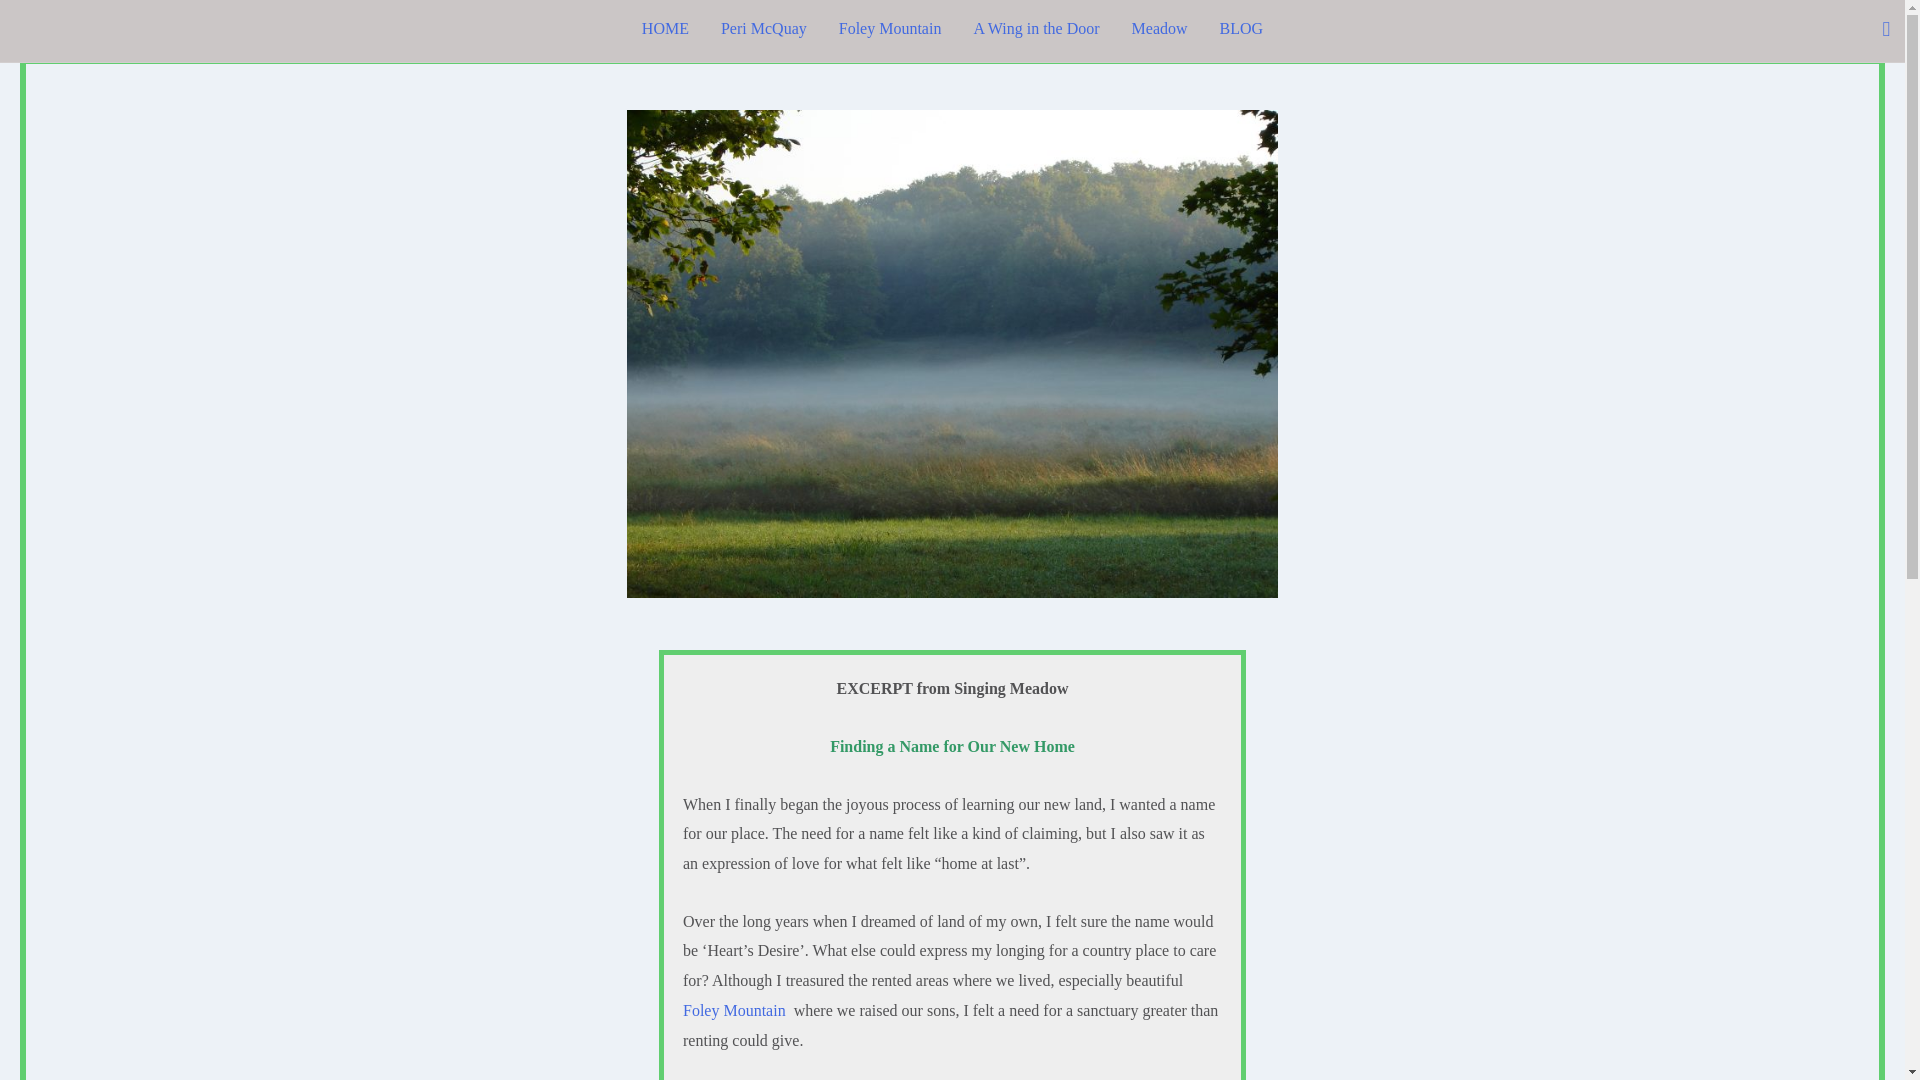 This screenshot has height=1080, width=1920. Describe the element at coordinates (1242, 30) in the screenshot. I see `BLOG` at that location.